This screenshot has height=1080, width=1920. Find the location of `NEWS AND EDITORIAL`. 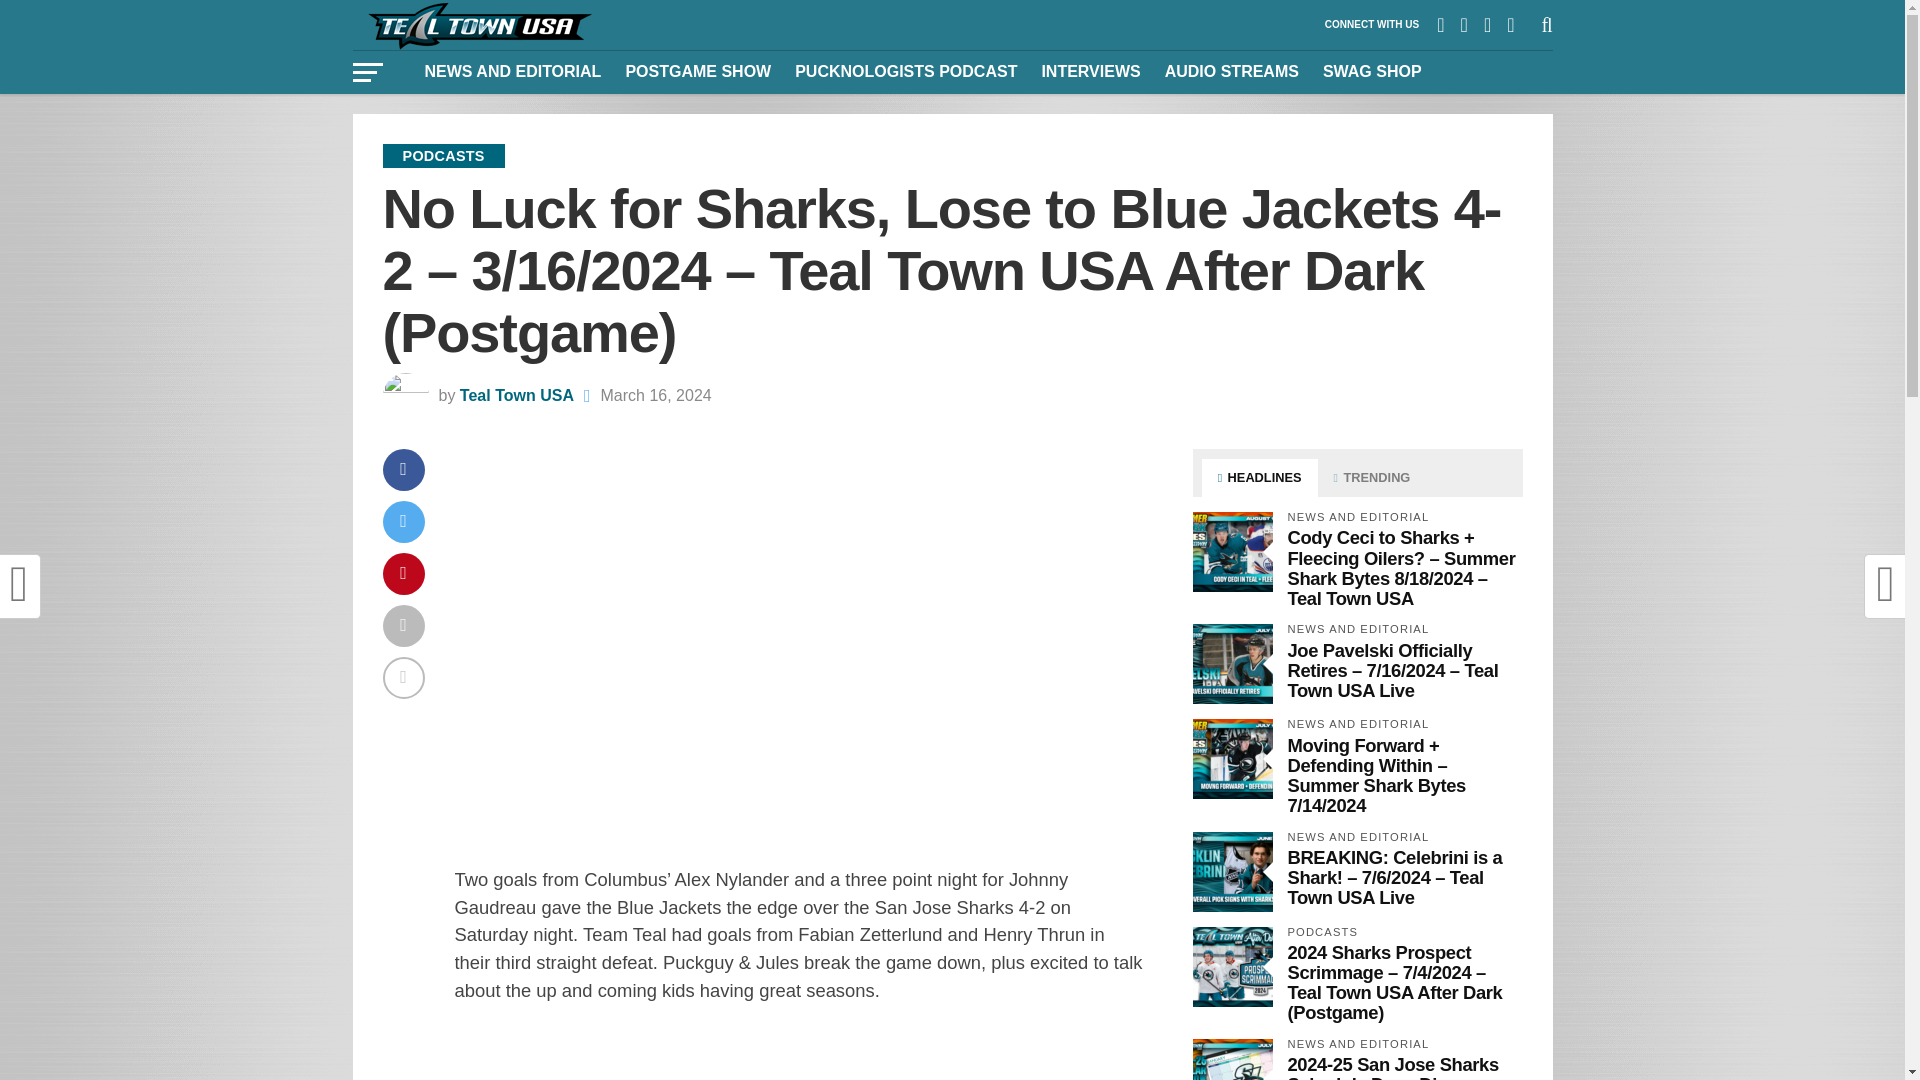

NEWS AND EDITORIAL is located at coordinates (512, 71).